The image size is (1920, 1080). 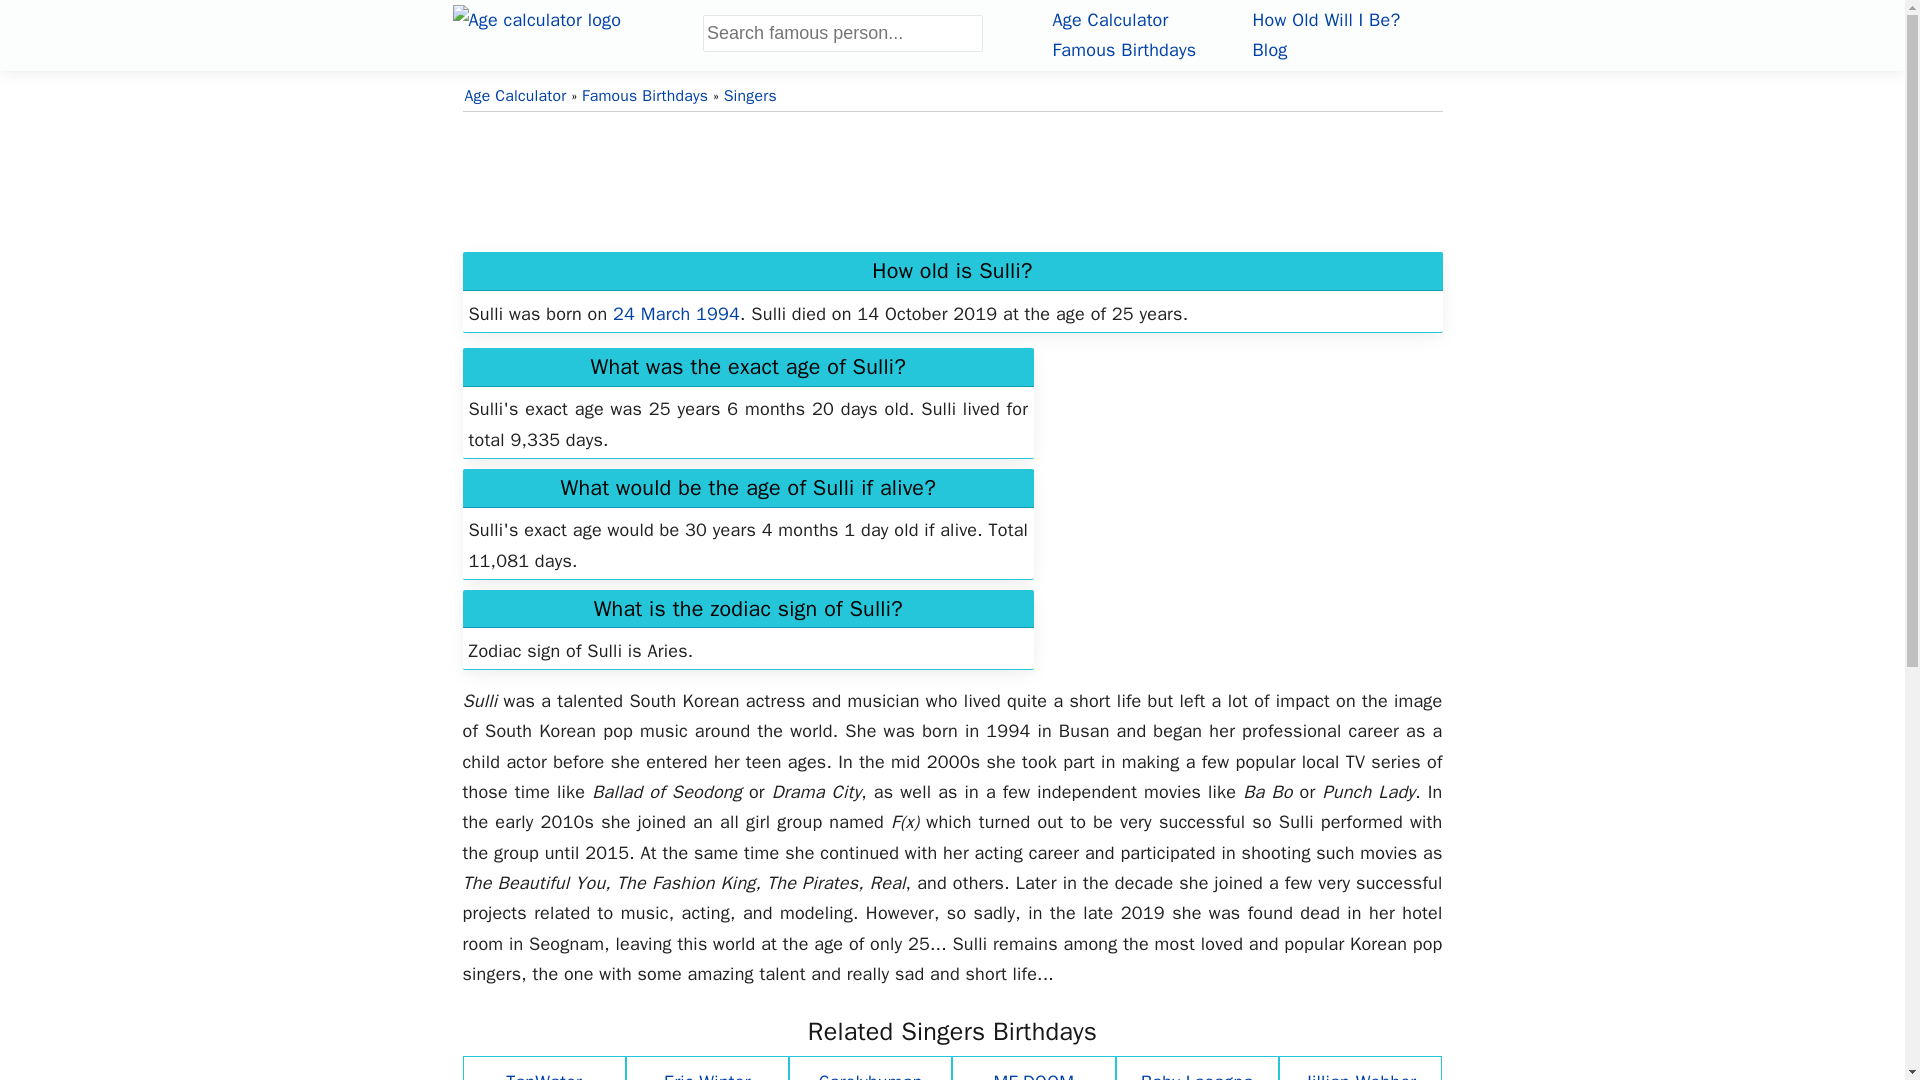 I want to click on Age Calculator, so click(x=576, y=32).